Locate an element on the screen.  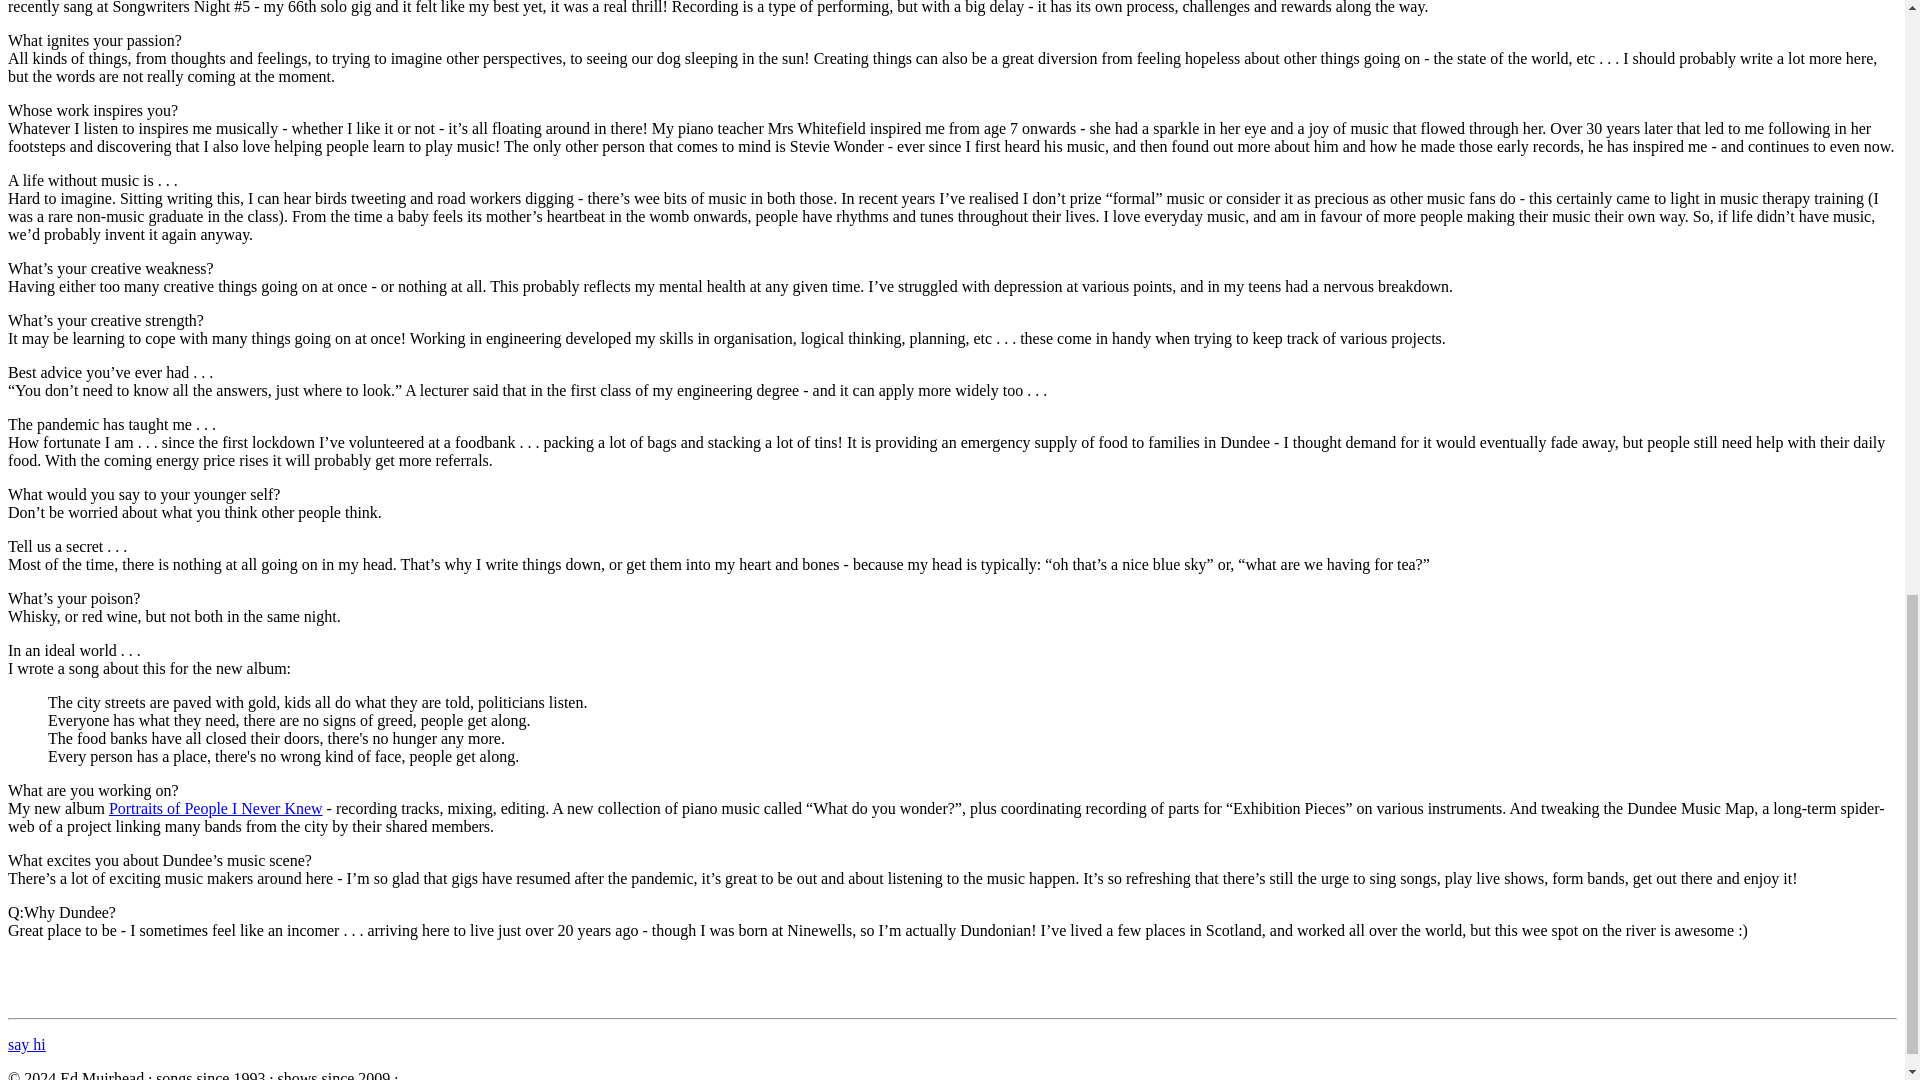
say hi is located at coordinates (26, 1044).